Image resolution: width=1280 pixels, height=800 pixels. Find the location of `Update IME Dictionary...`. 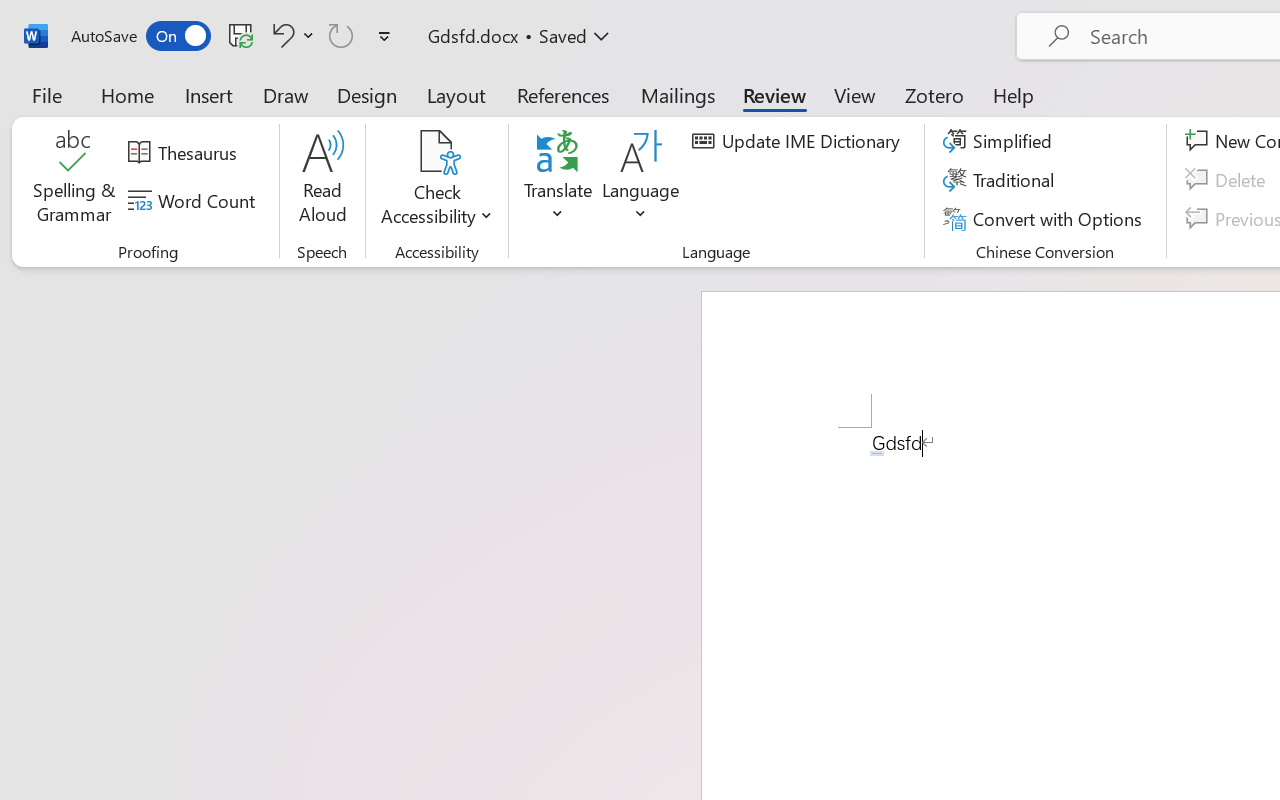

Update IME Dictionary... is located at coordinates (799, 141).